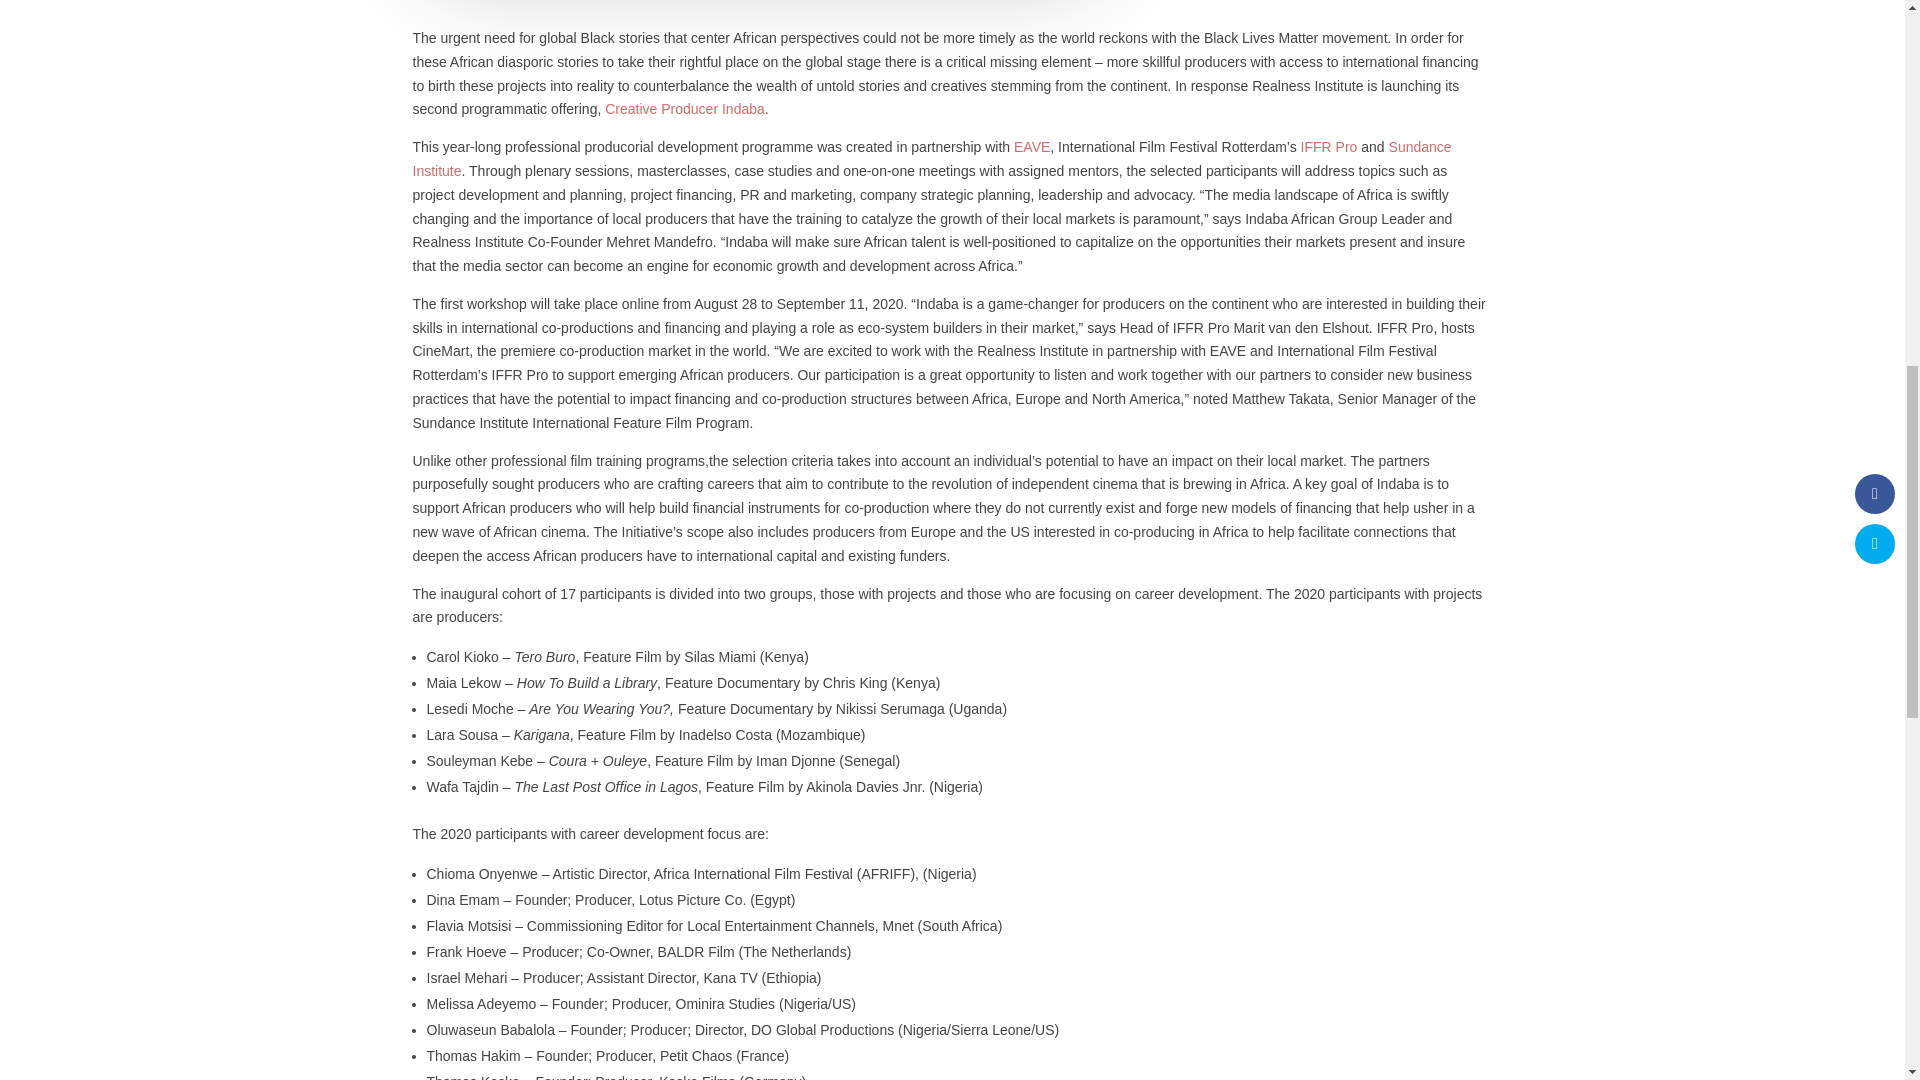 The width and height of the screenshot is (1920, 1080). What do you see at coordinates (1032, 147) in the screenshot?
I see `EAVE` at bounding box center [1032, 147].